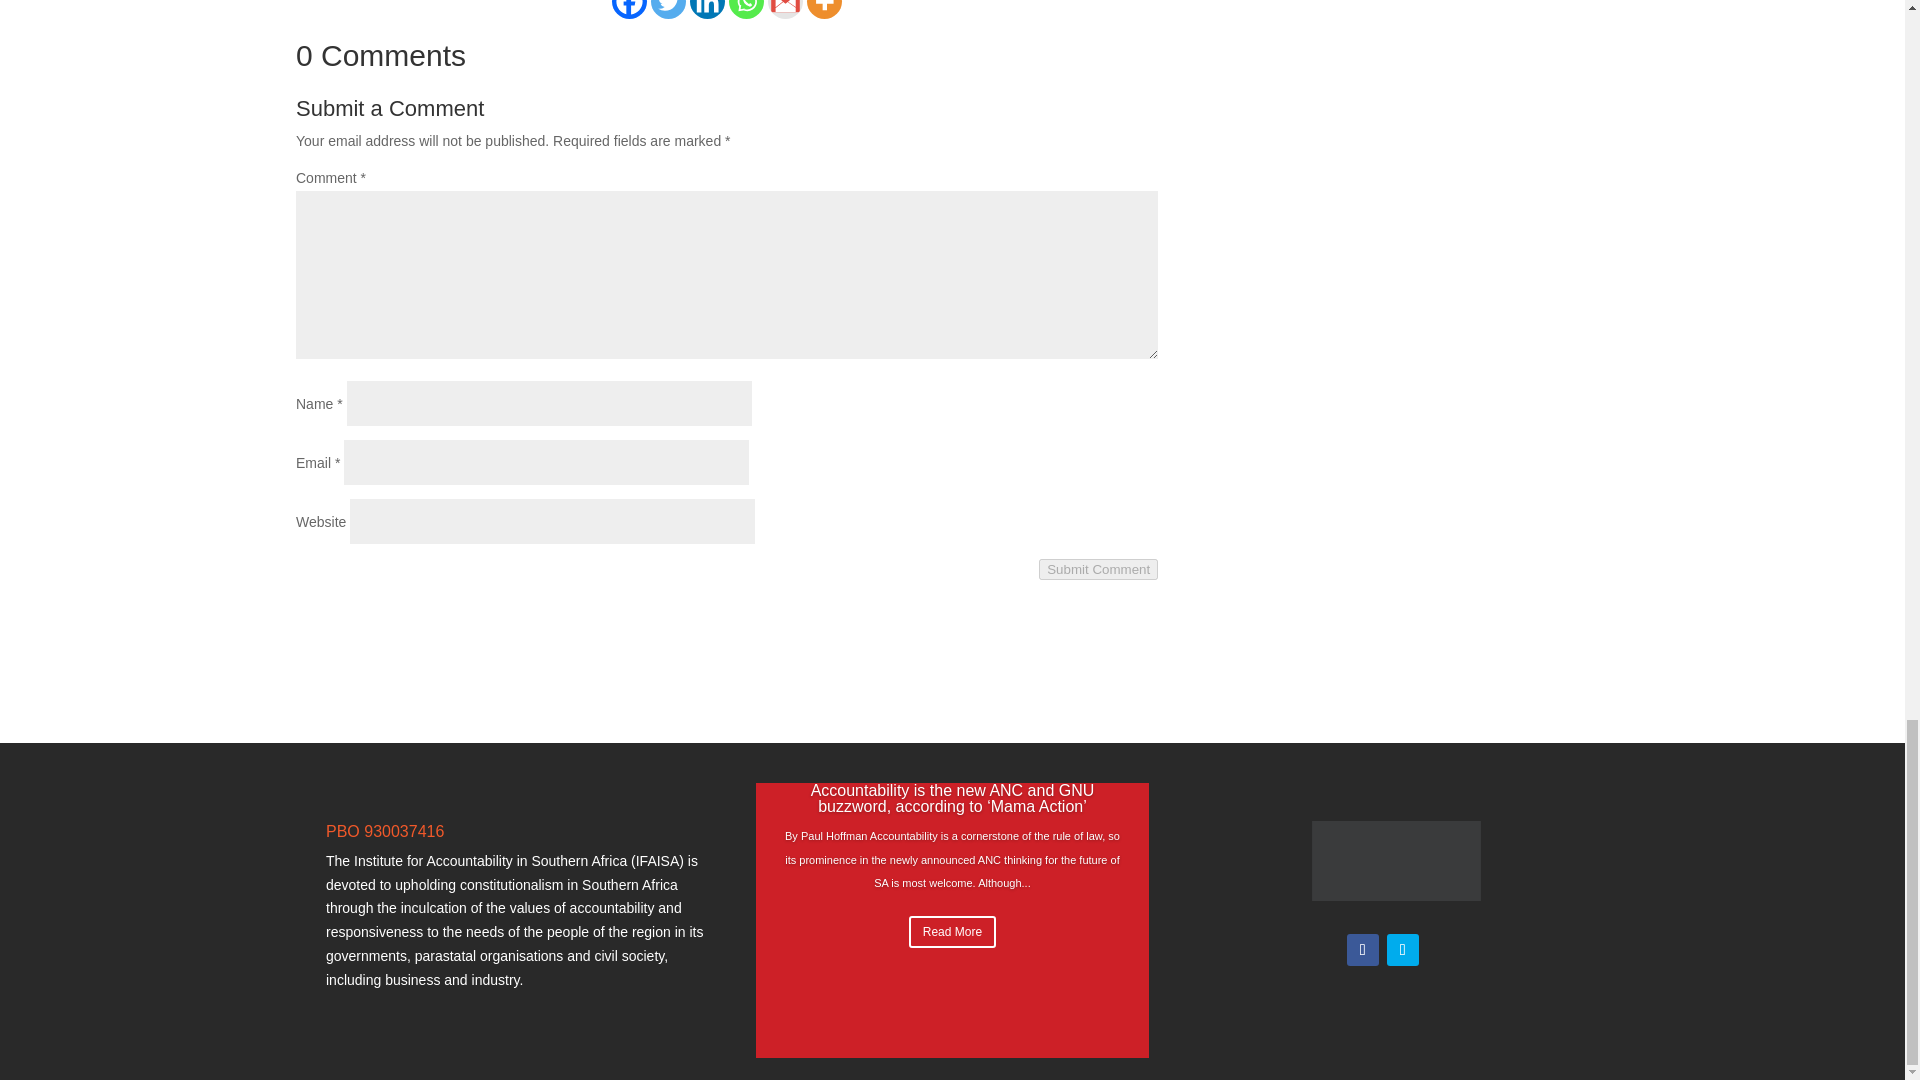  I want to click on Linkedin, so click(707, 10).